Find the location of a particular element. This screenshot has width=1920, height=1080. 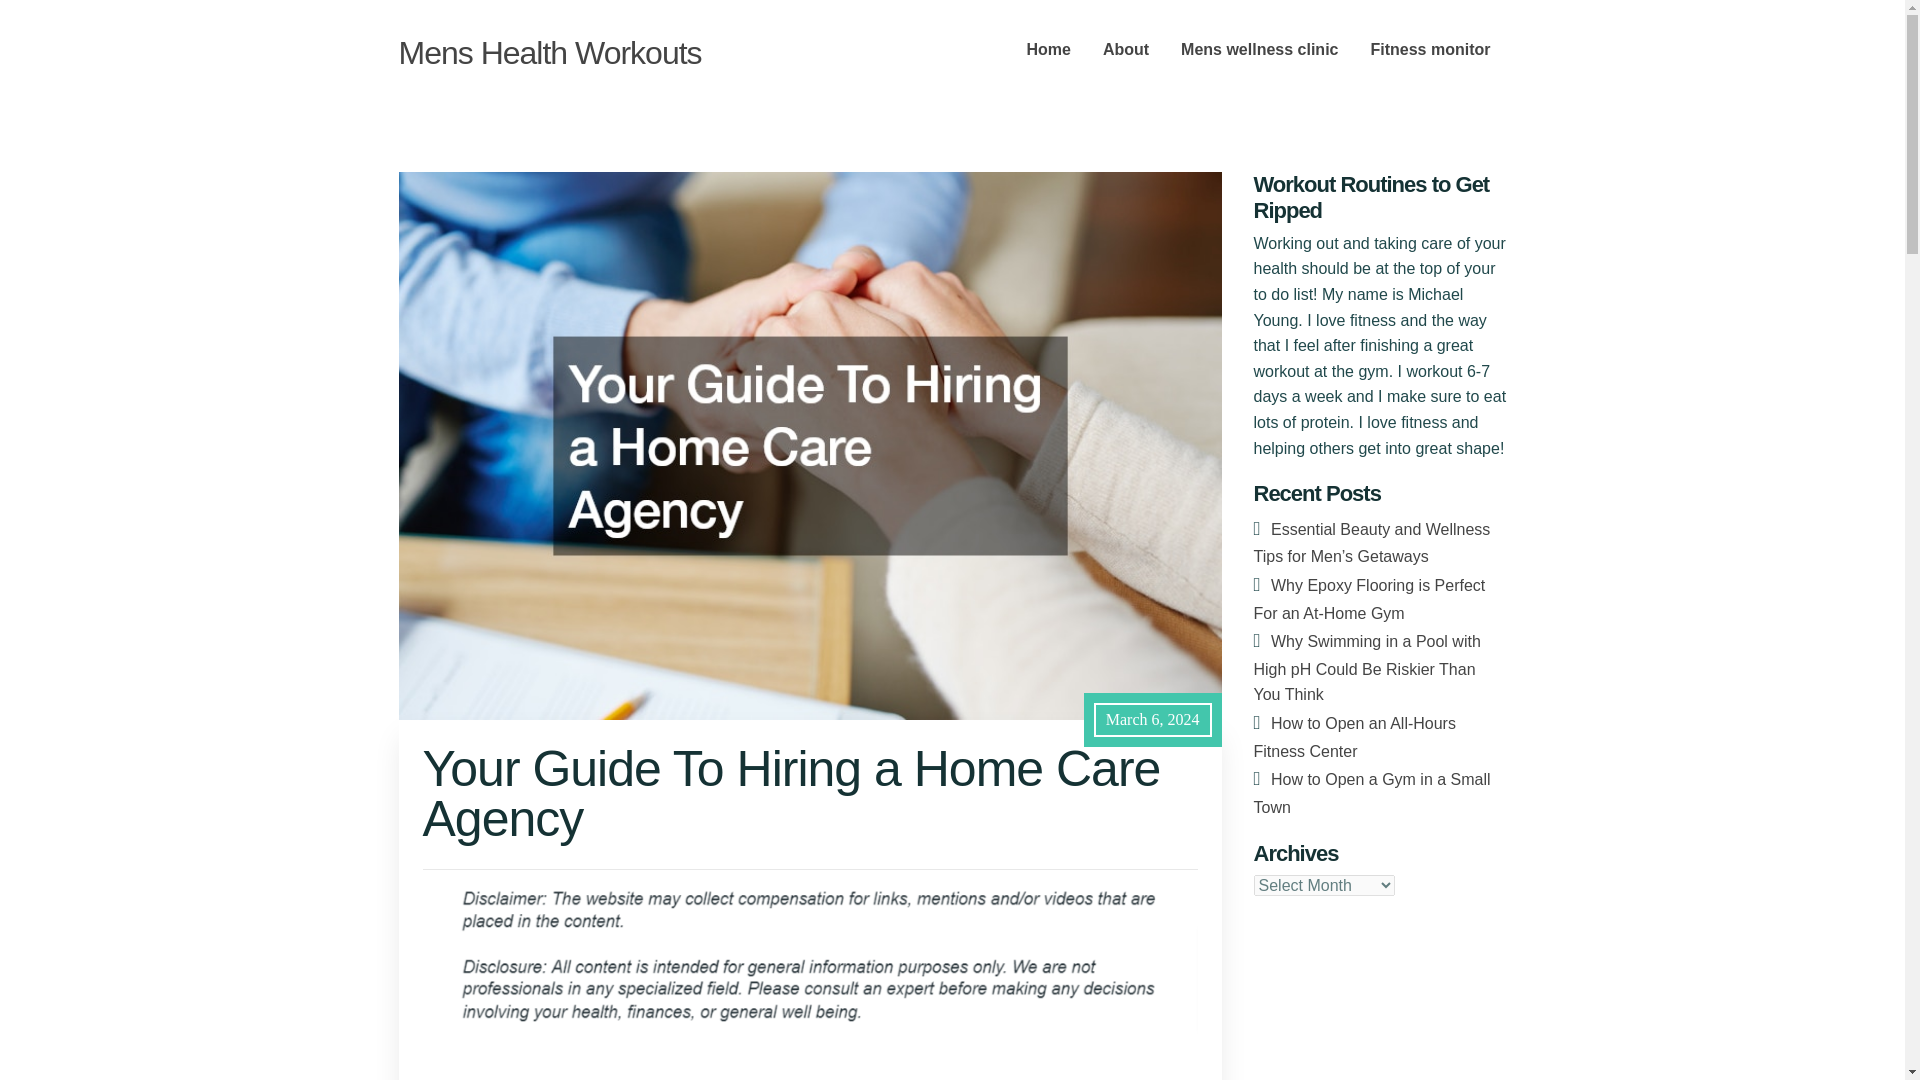

Home is located at coordinates (1048, 50).